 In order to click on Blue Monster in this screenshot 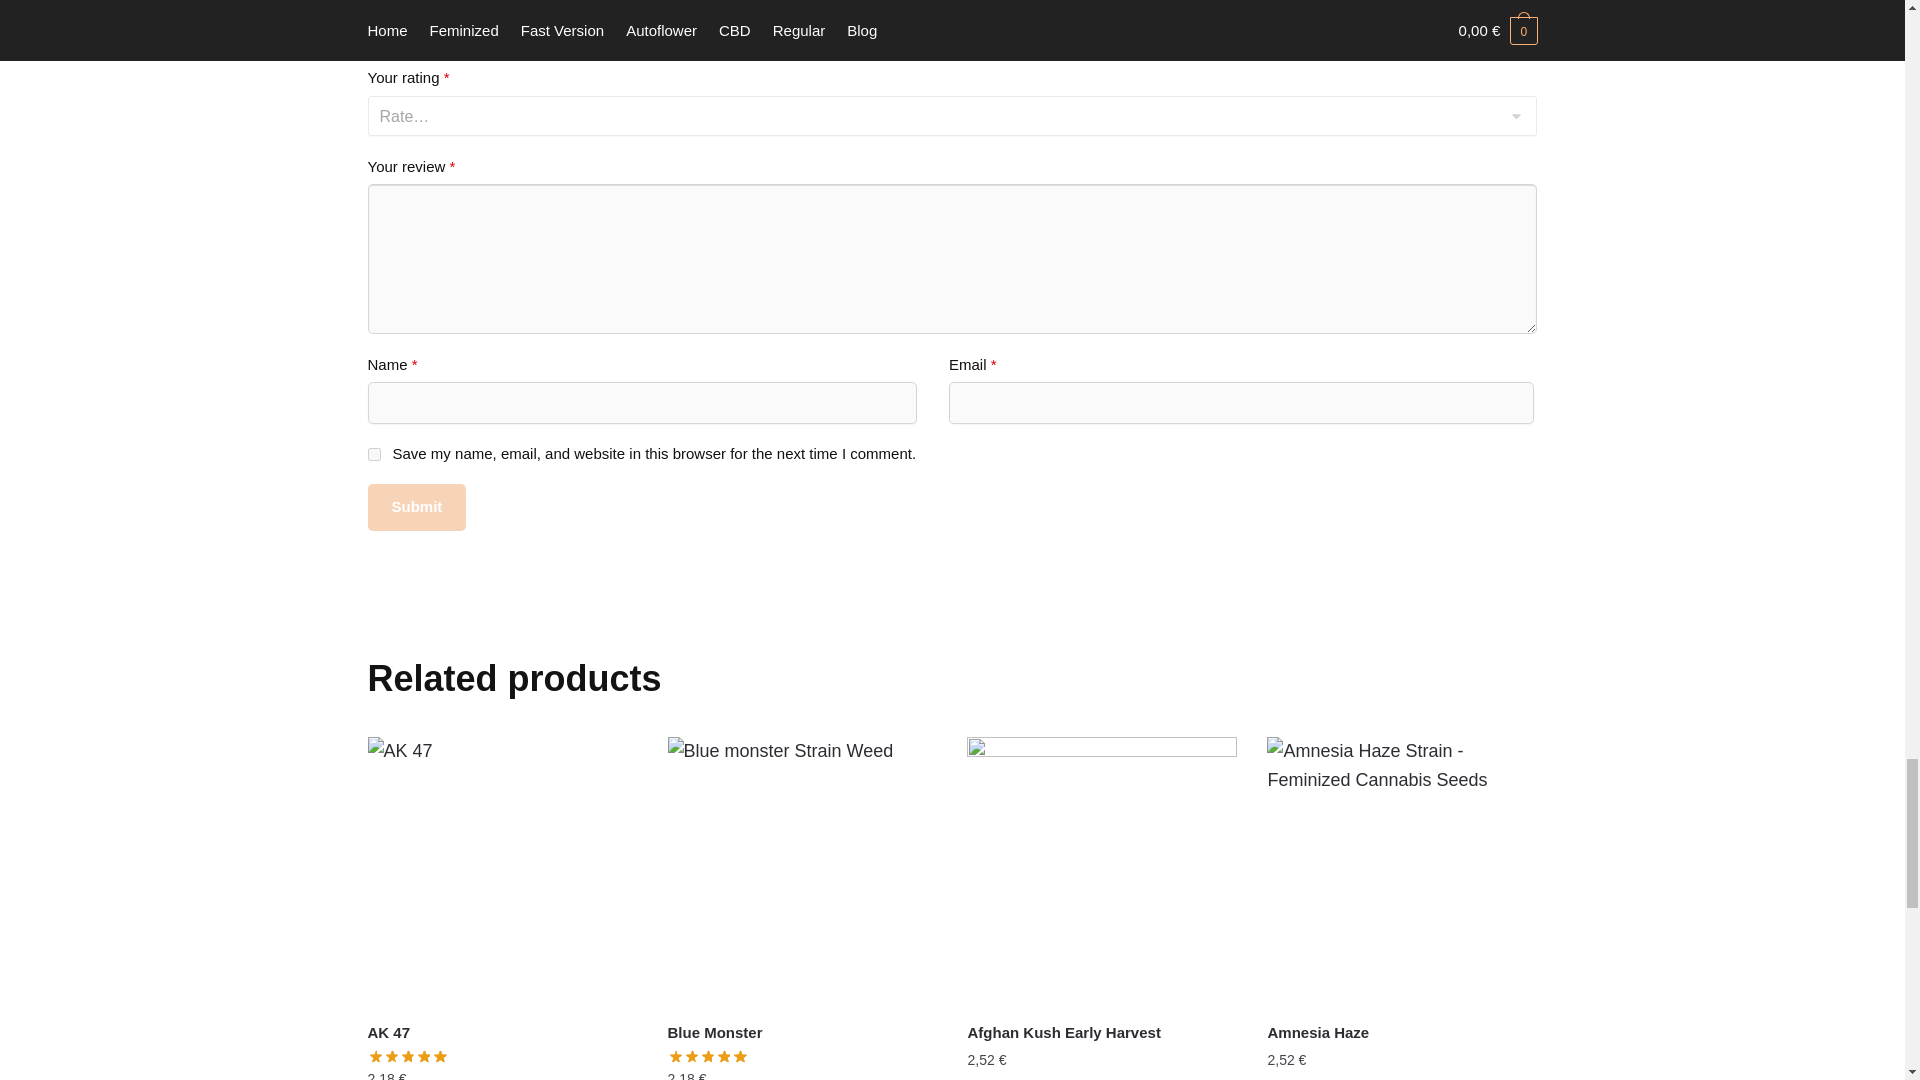, I will do `click(803, 871)`.